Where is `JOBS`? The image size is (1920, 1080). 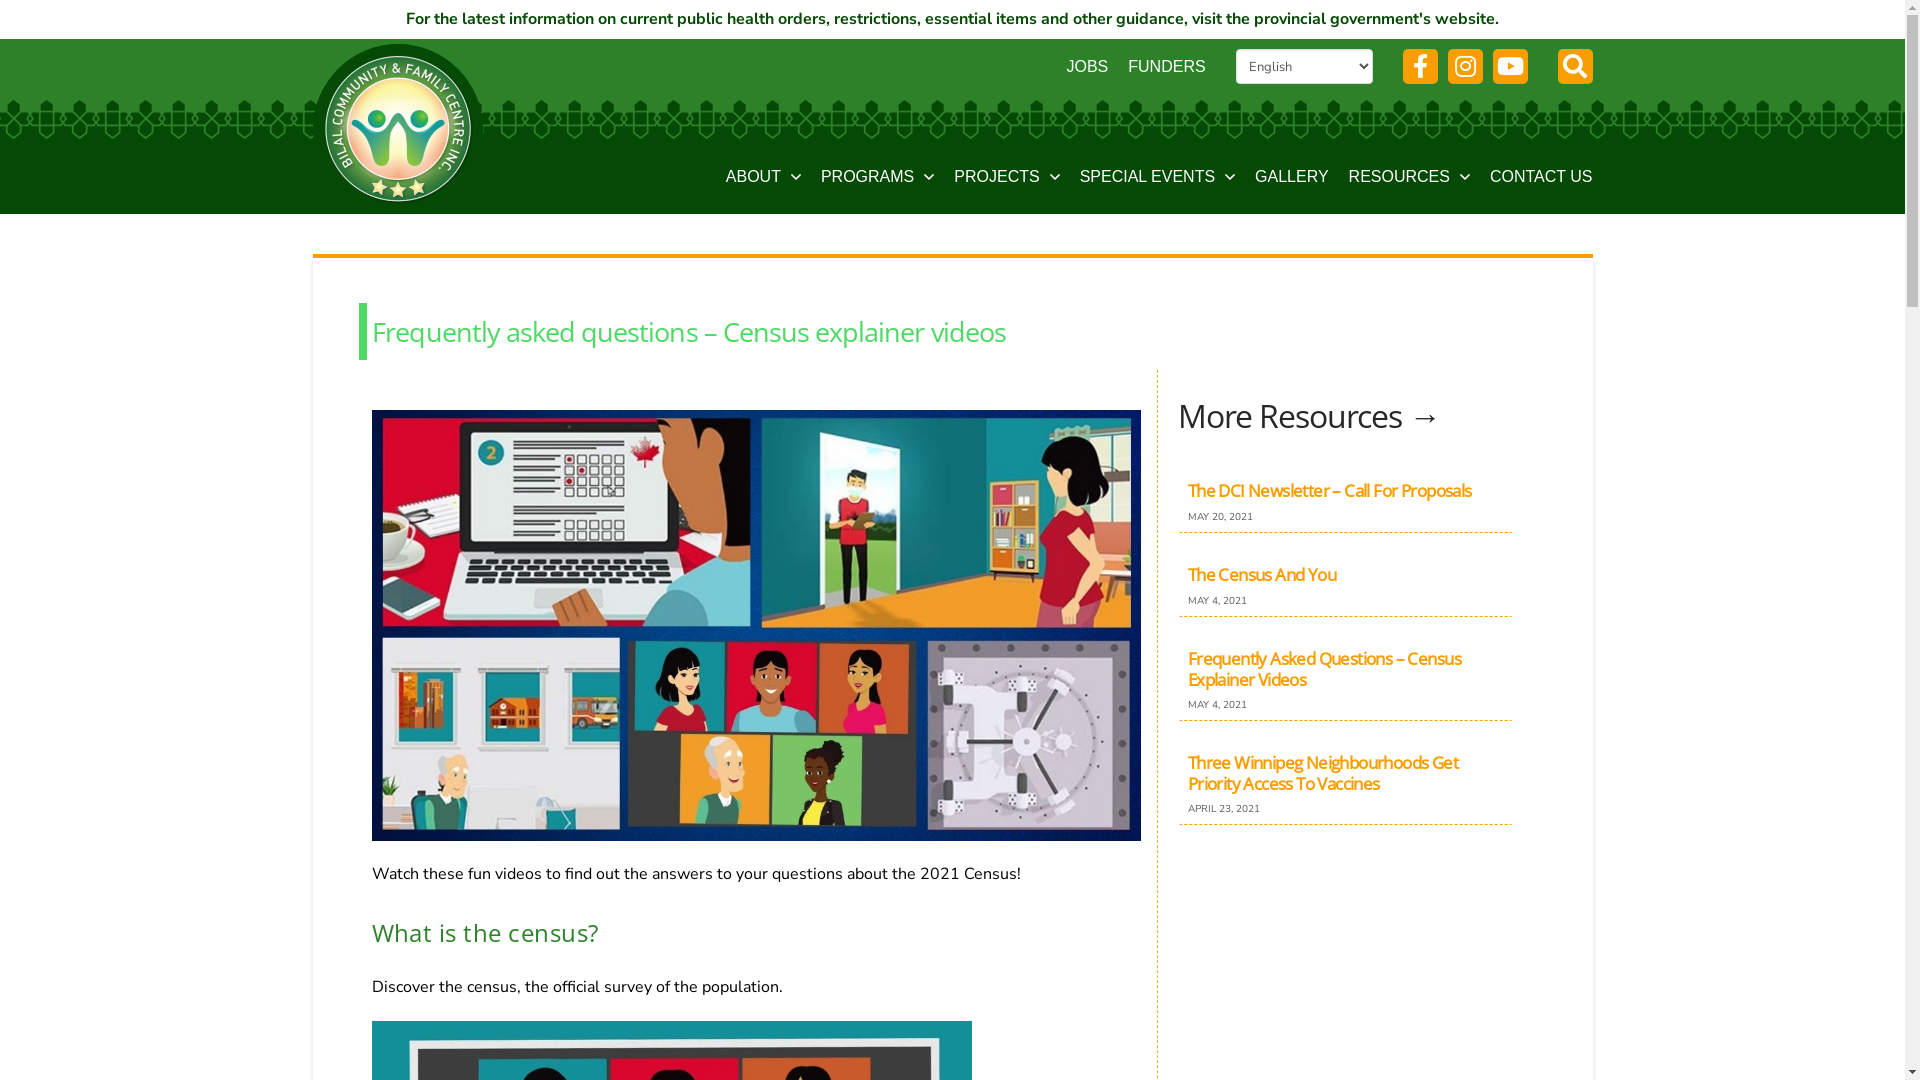
JOBS is located at coordinates (1087, 67).